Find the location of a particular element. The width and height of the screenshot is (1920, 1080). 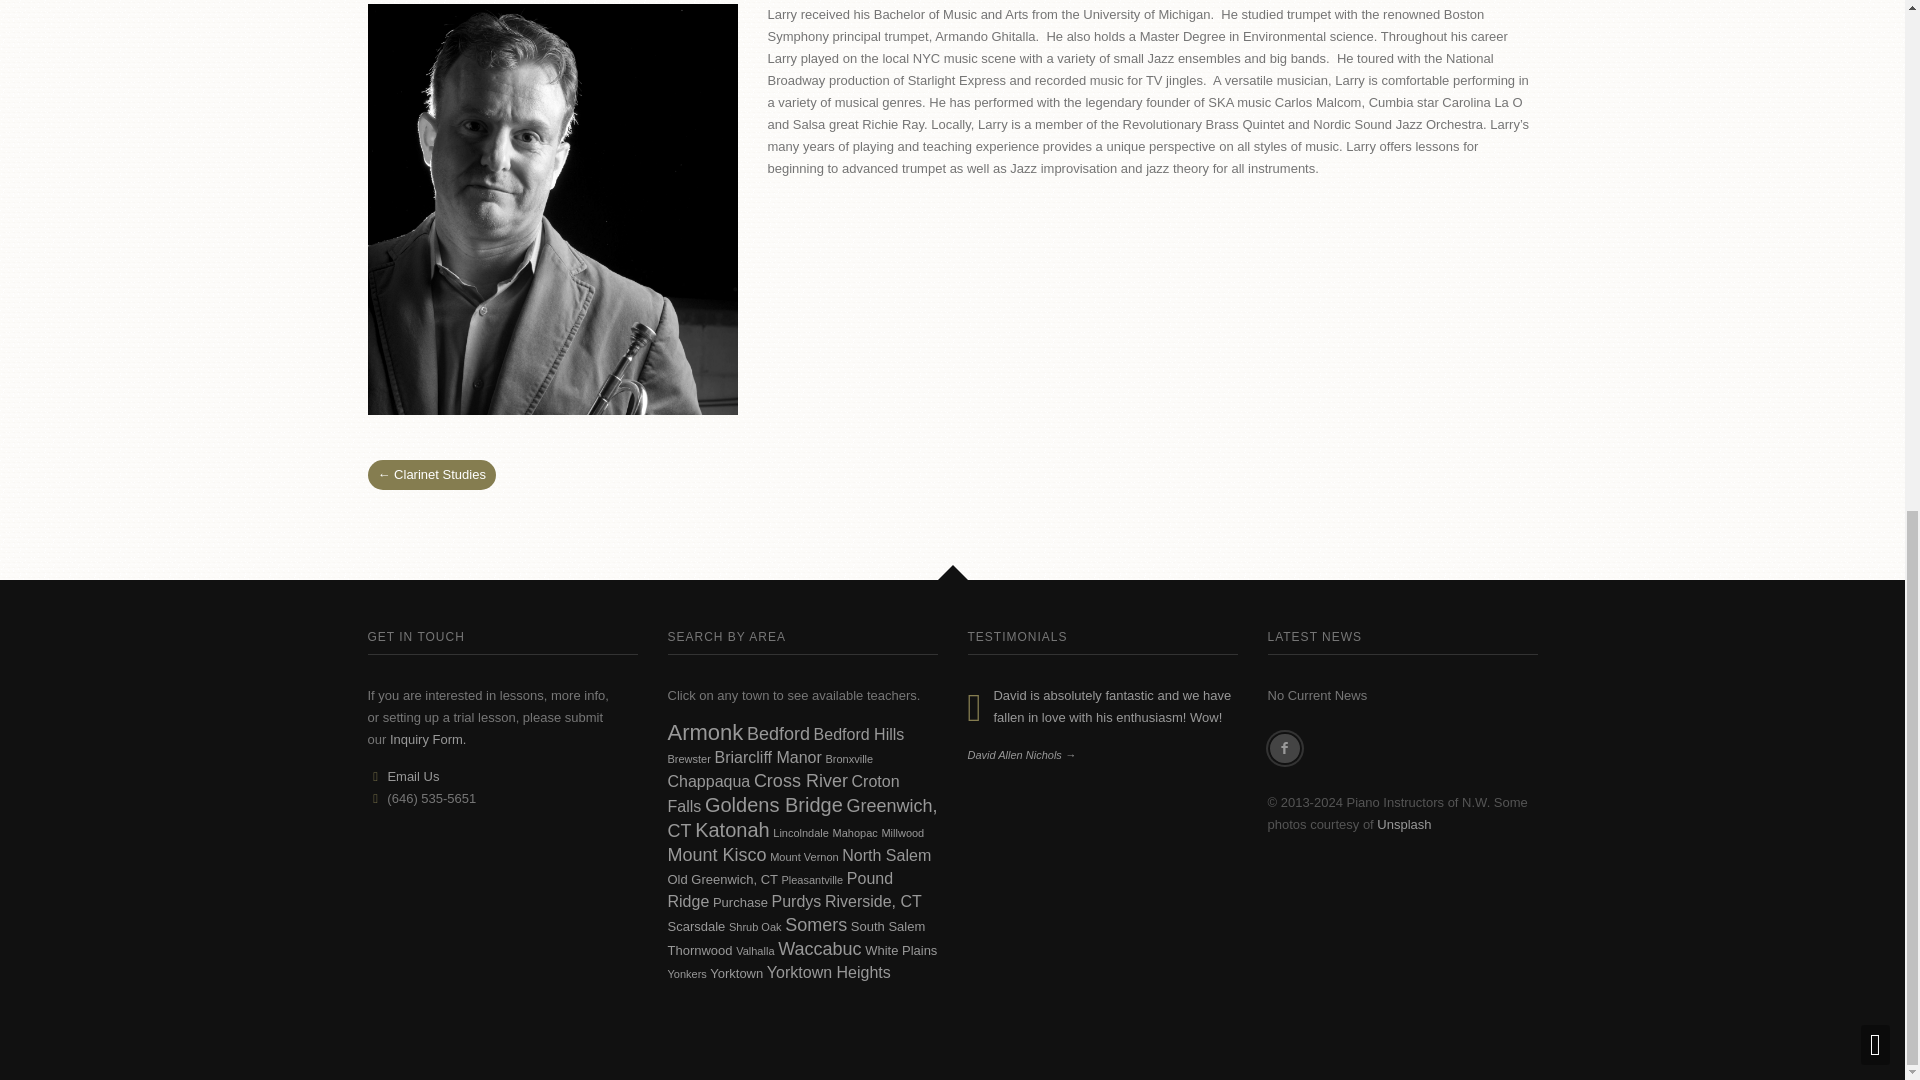

Croton Falls is located at coordinates (784, 794).